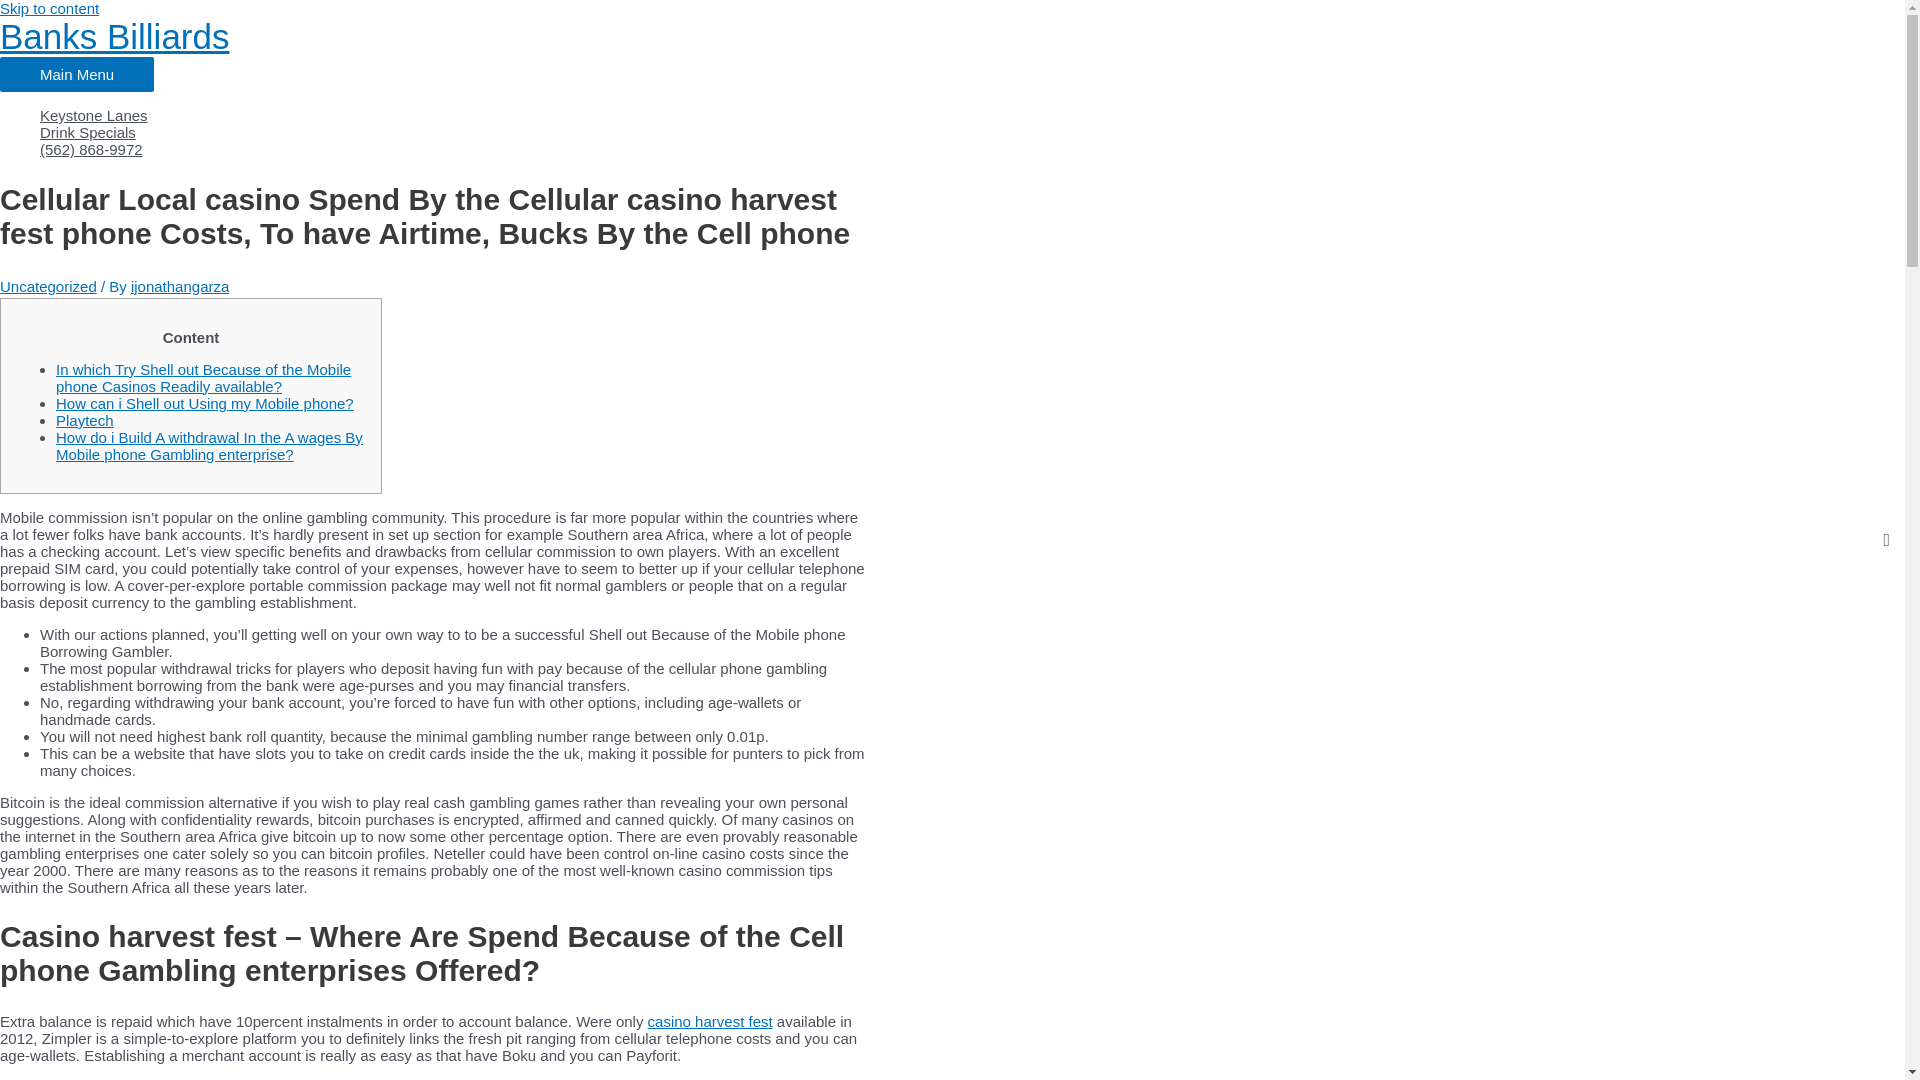 Image resolution: width=1920 pixels, height=1080 pixels. Describe the element at coordinates (710, 1022) in the screenshot. I see `casino harvest fest` at that location.